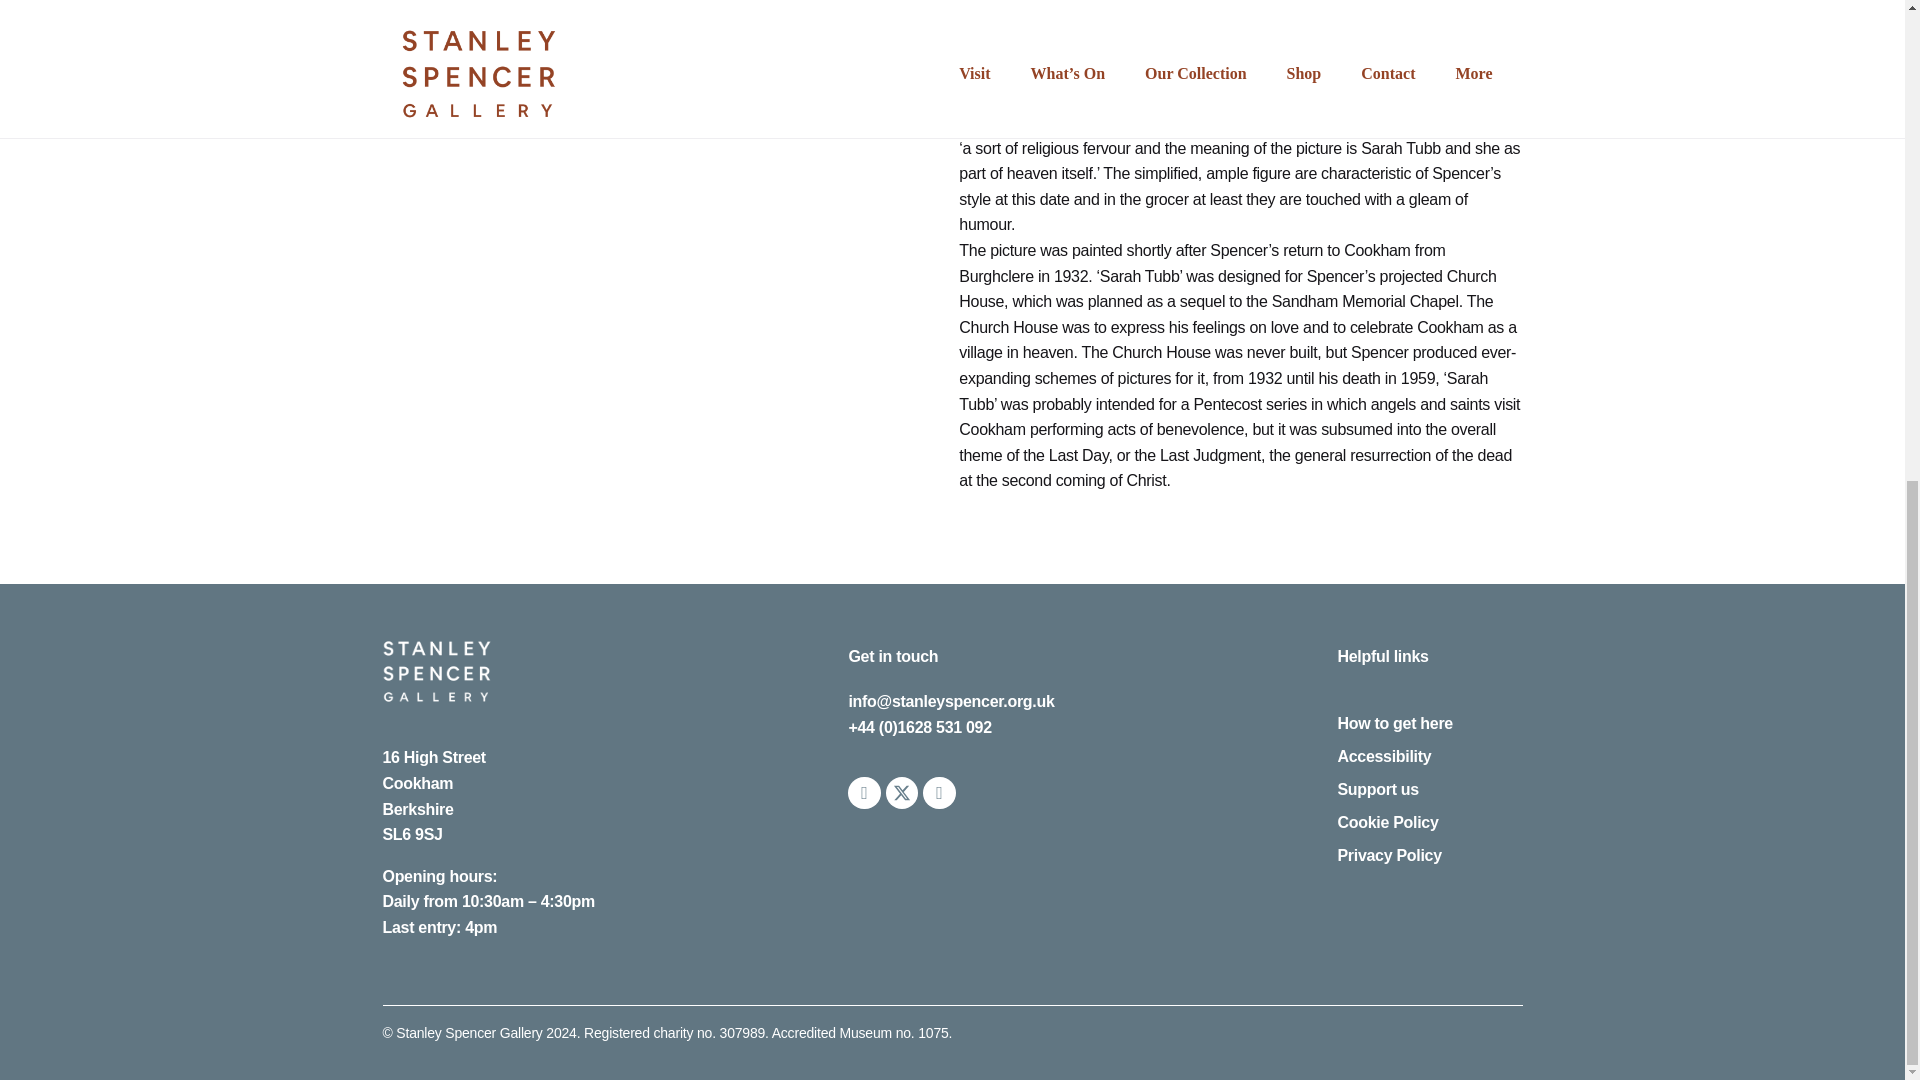 The image size is (1920, 1080). I want to click on Privacy Policy, so click(1429, 856).